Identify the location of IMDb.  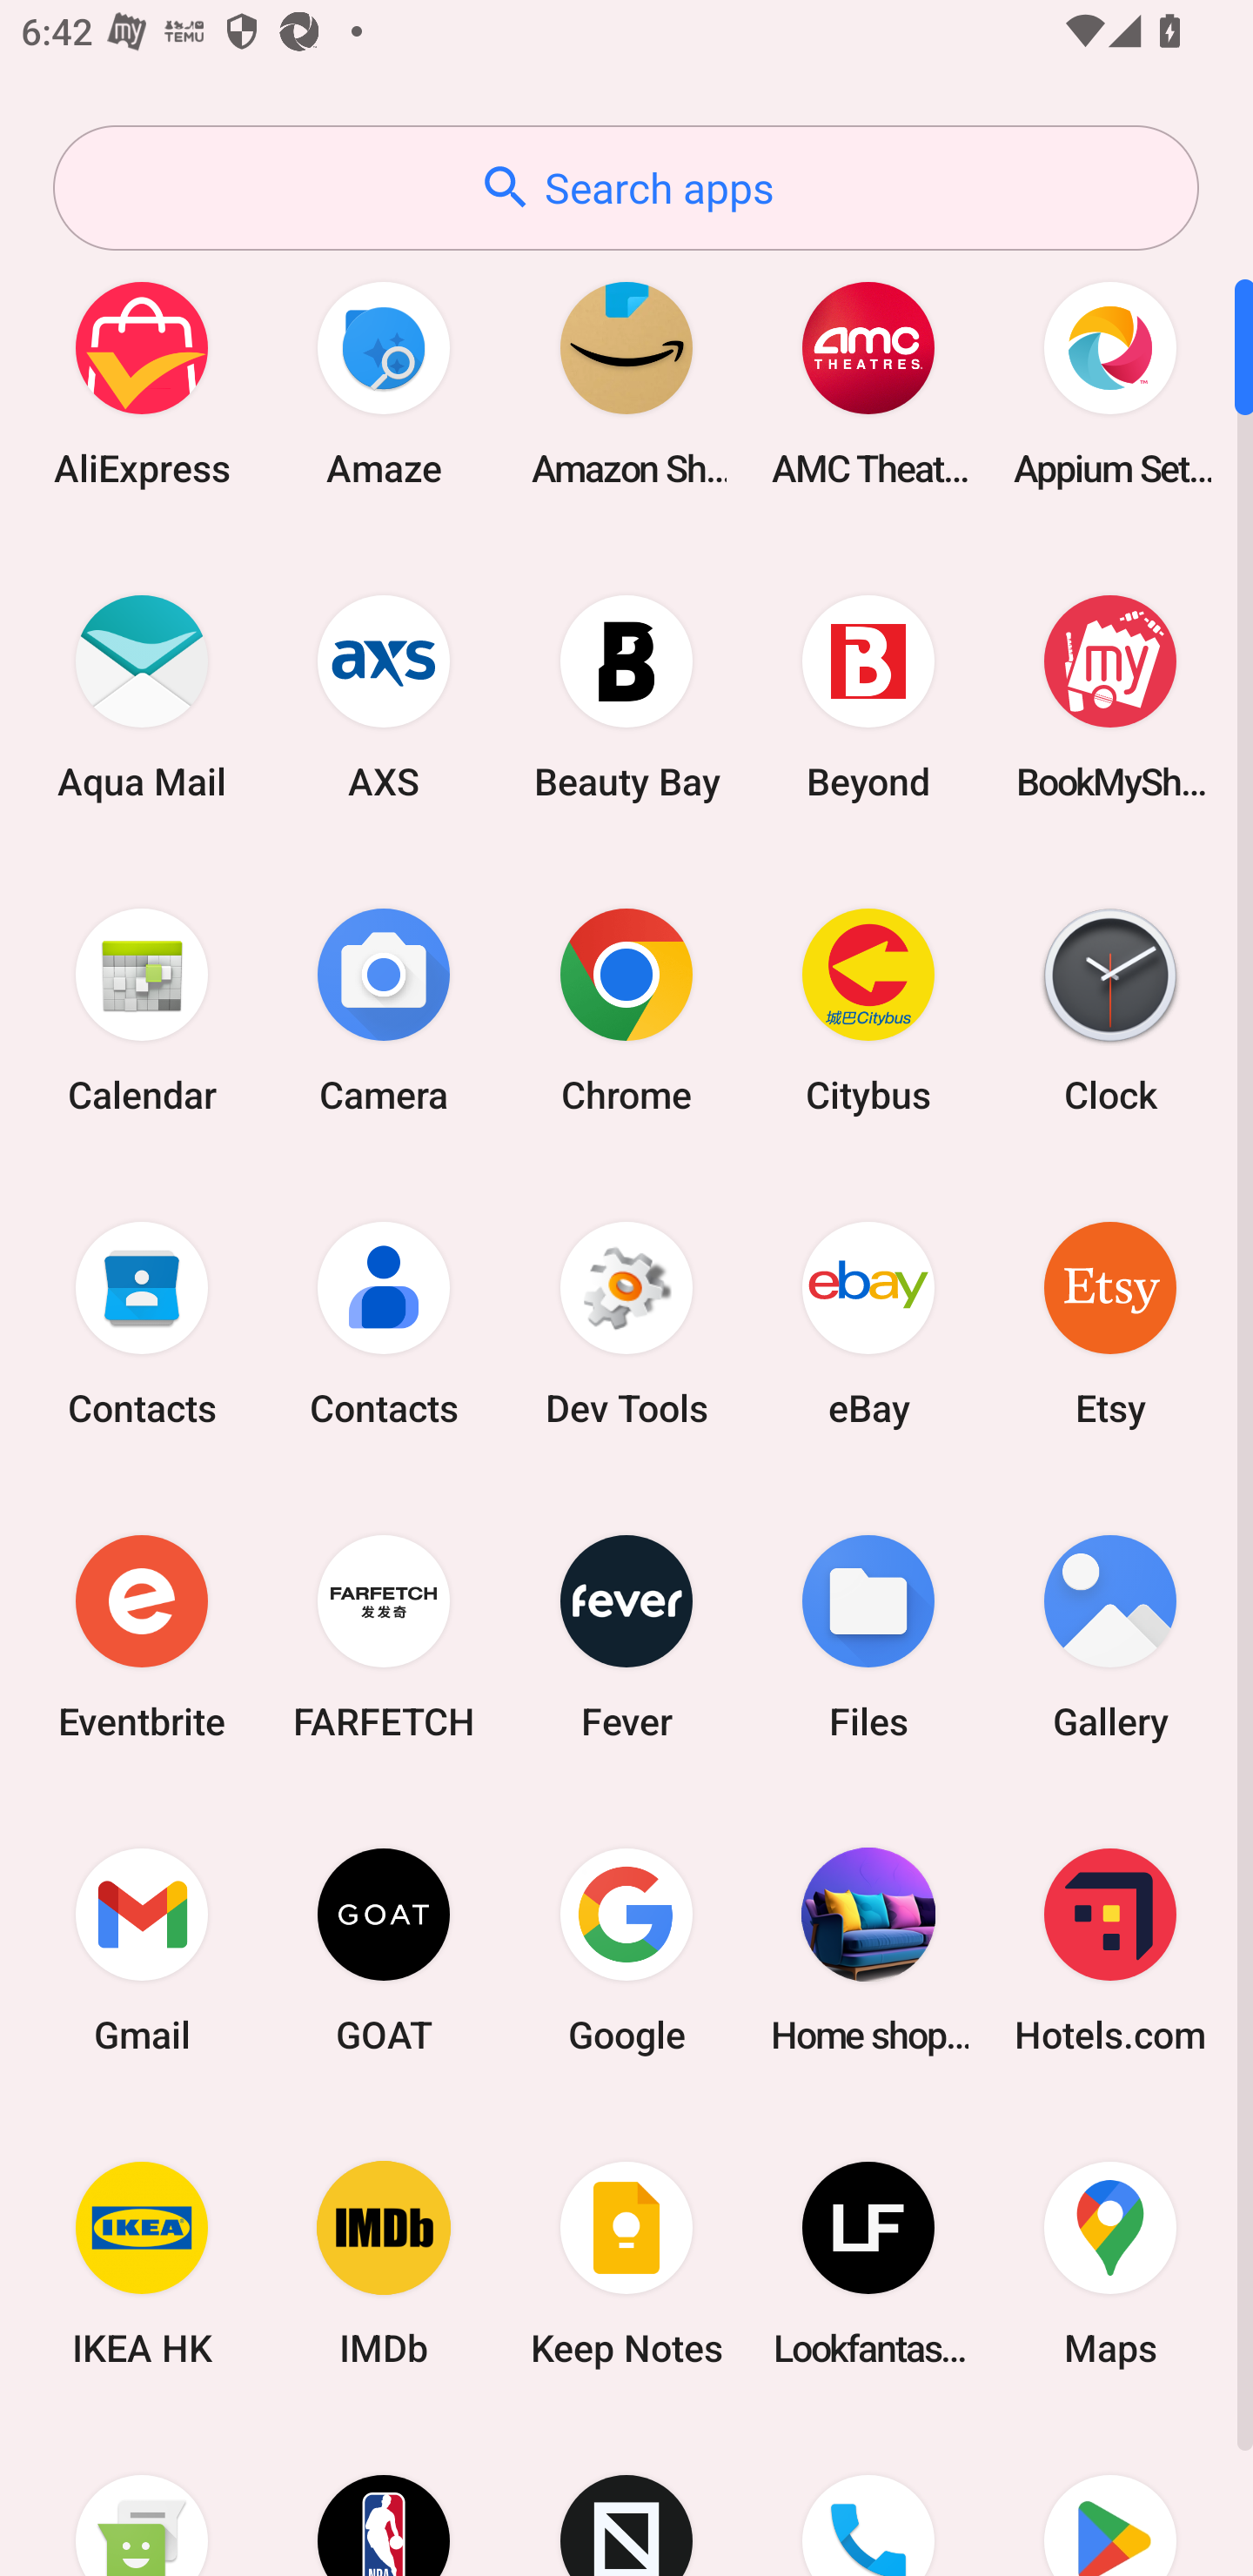
(384, 2264).